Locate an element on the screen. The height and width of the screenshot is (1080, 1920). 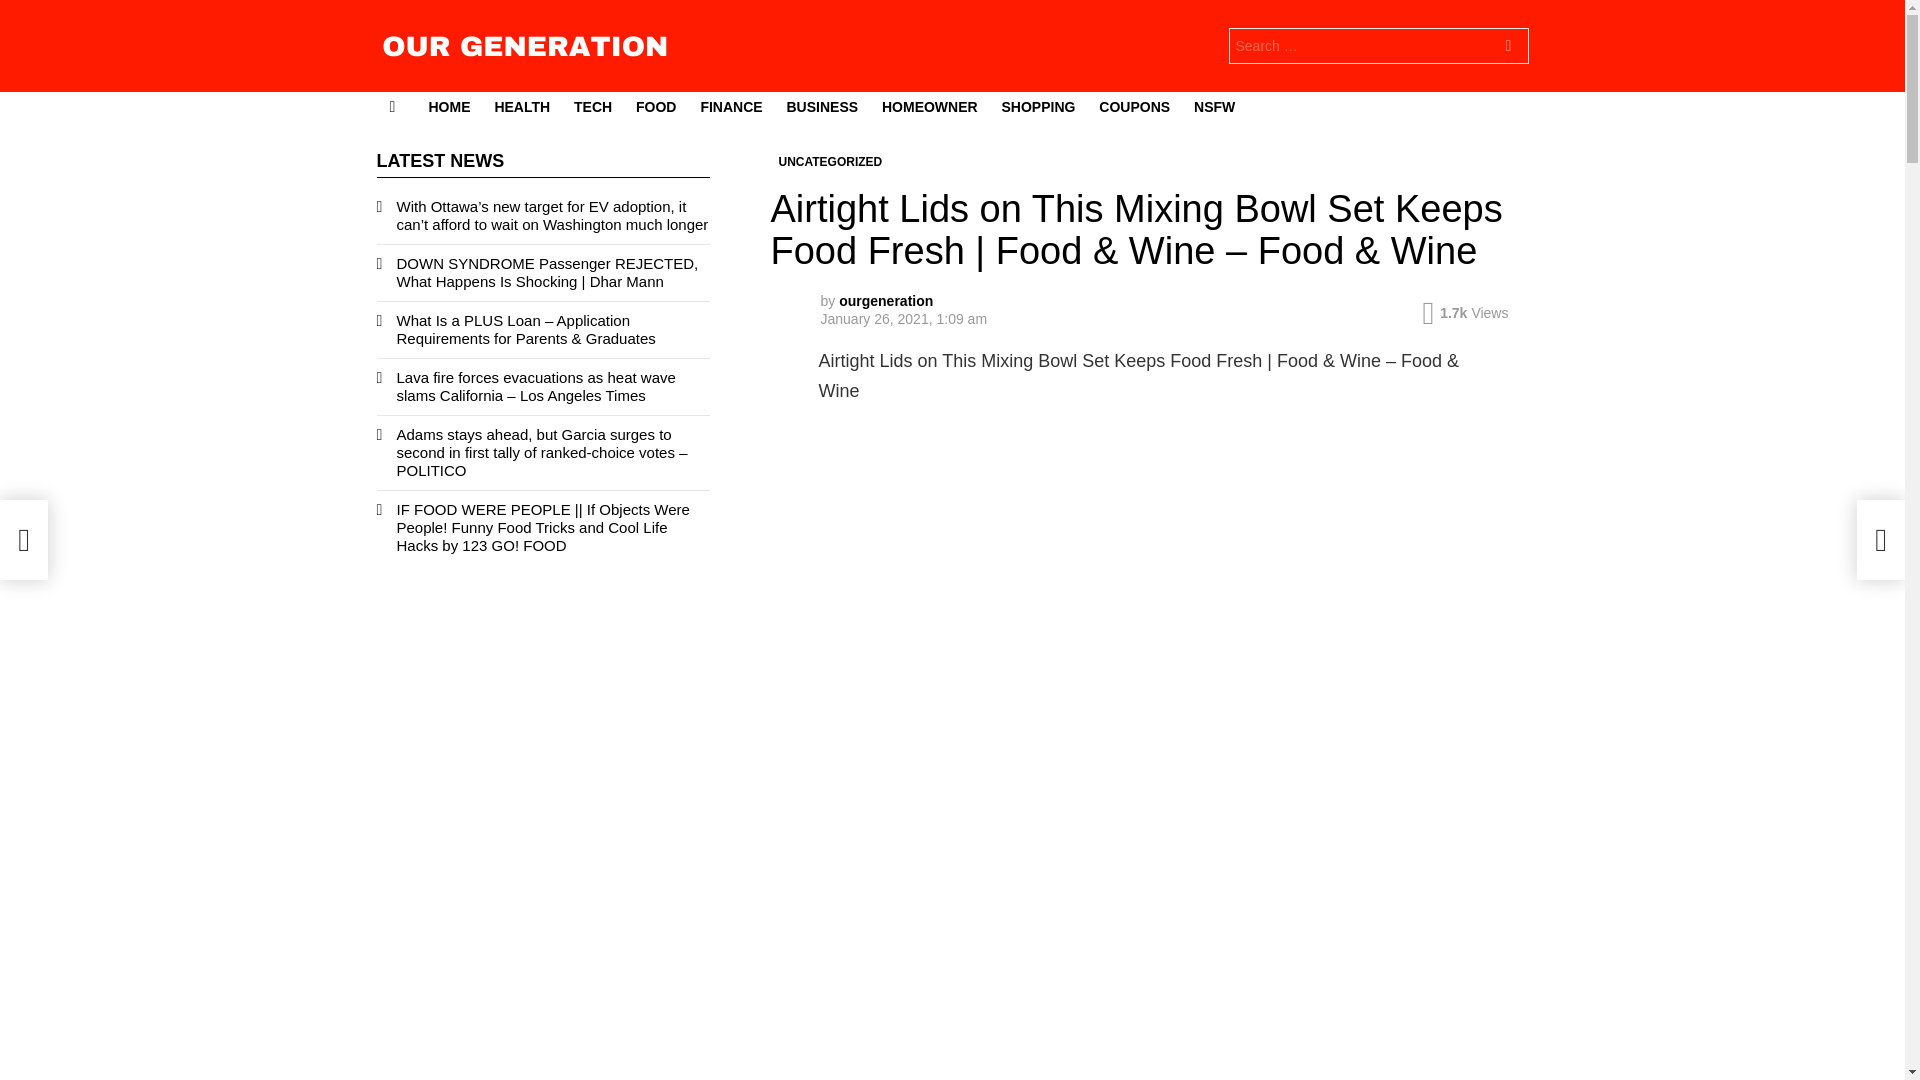
Menu is located at coordinates (392, 106).